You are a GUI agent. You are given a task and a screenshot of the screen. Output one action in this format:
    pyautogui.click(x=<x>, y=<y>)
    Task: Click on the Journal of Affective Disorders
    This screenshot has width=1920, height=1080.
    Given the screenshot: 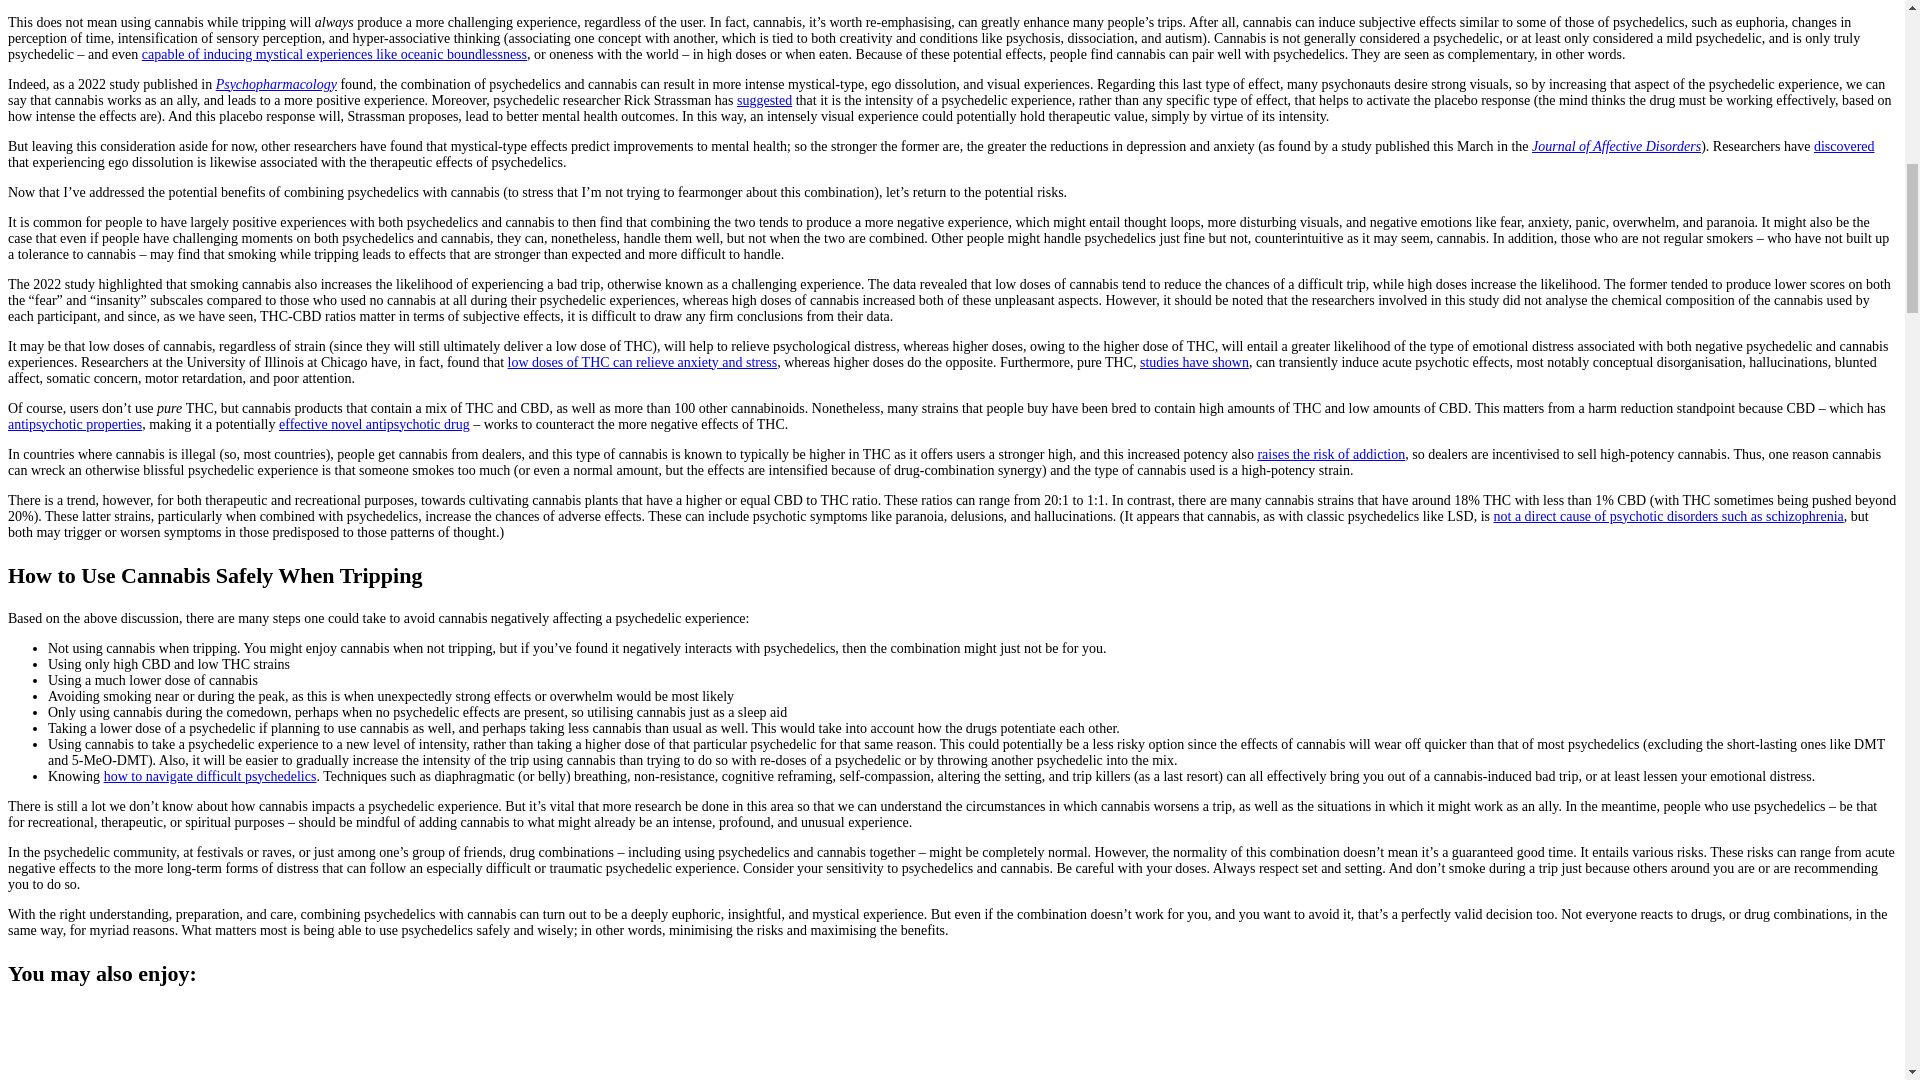 What is the action you would take?
    pyautogui.click(x=1616, y=146)
    